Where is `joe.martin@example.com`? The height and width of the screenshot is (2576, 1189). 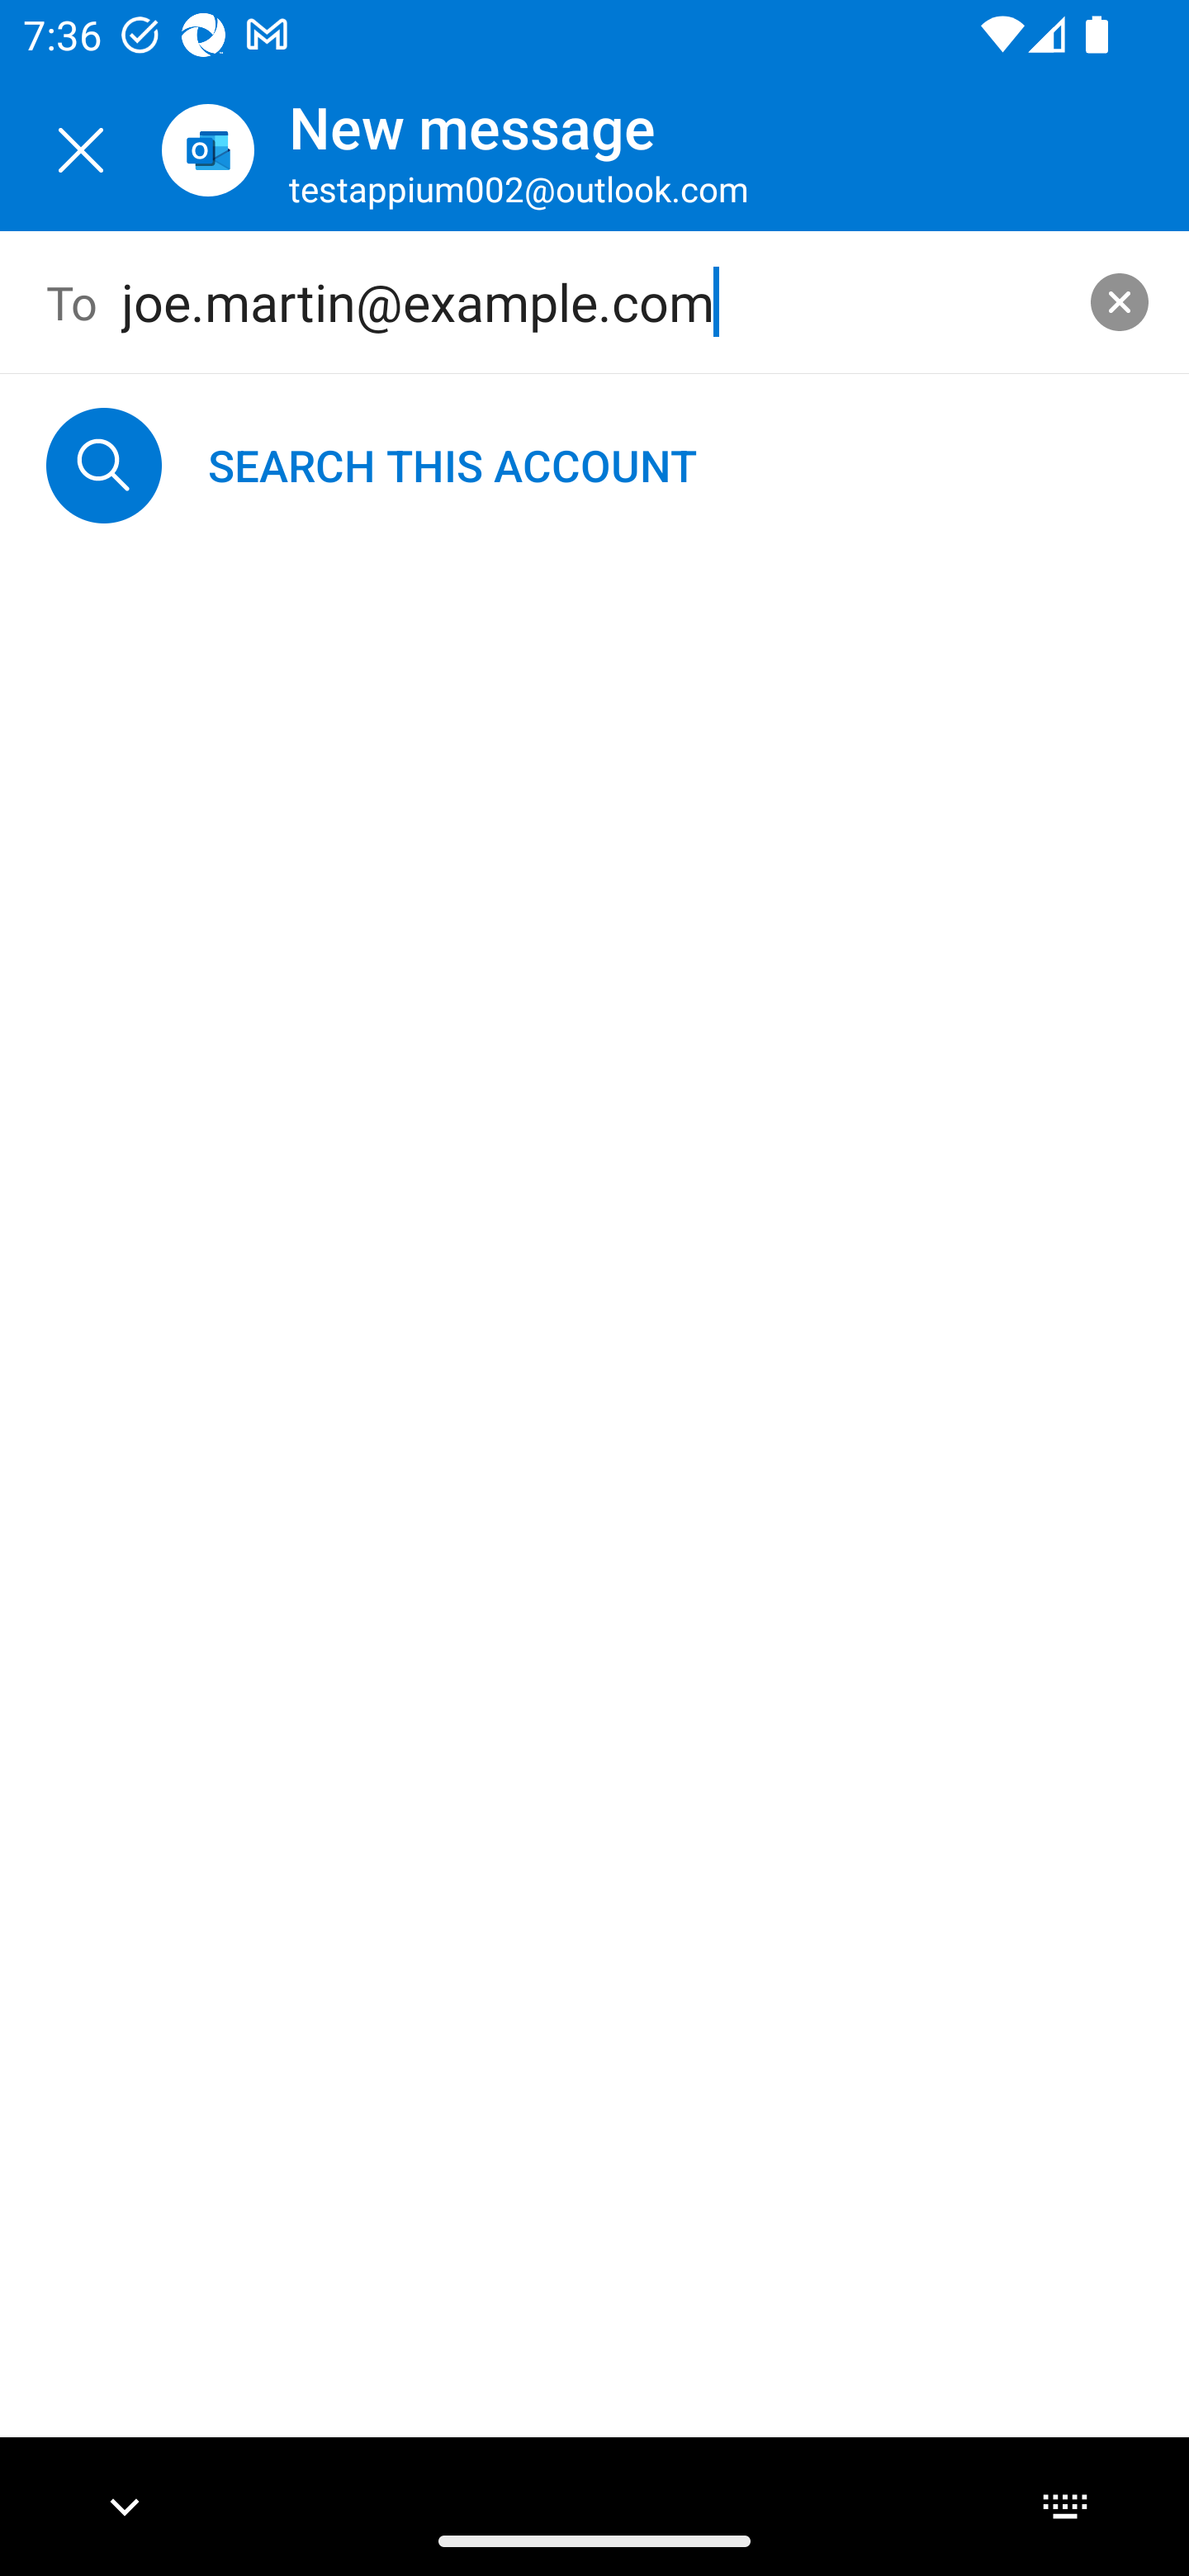 joe.martin@example.com is located at coordinates (595, 302).